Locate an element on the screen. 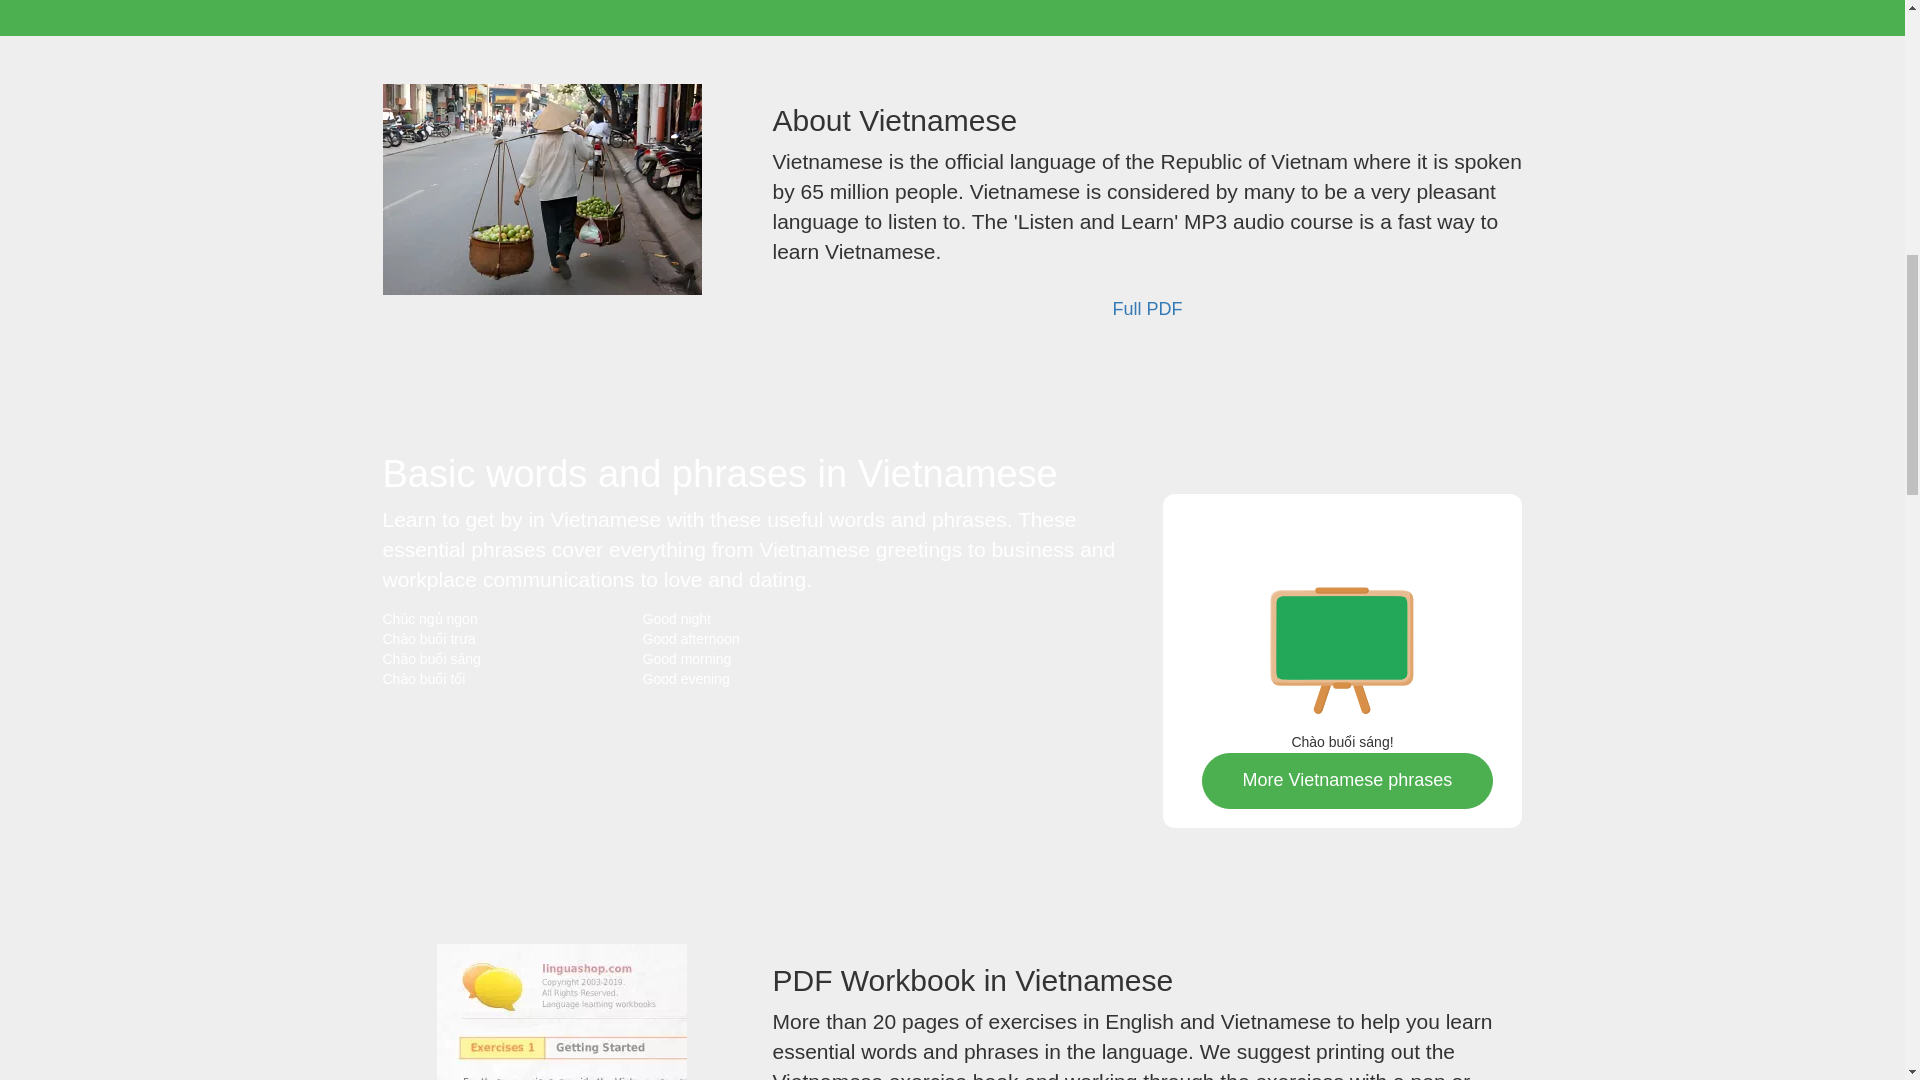 This screenshot has width=1920, height=1080. Basic words and phrases in Vietnamese is located at coordinates (1341, 638).